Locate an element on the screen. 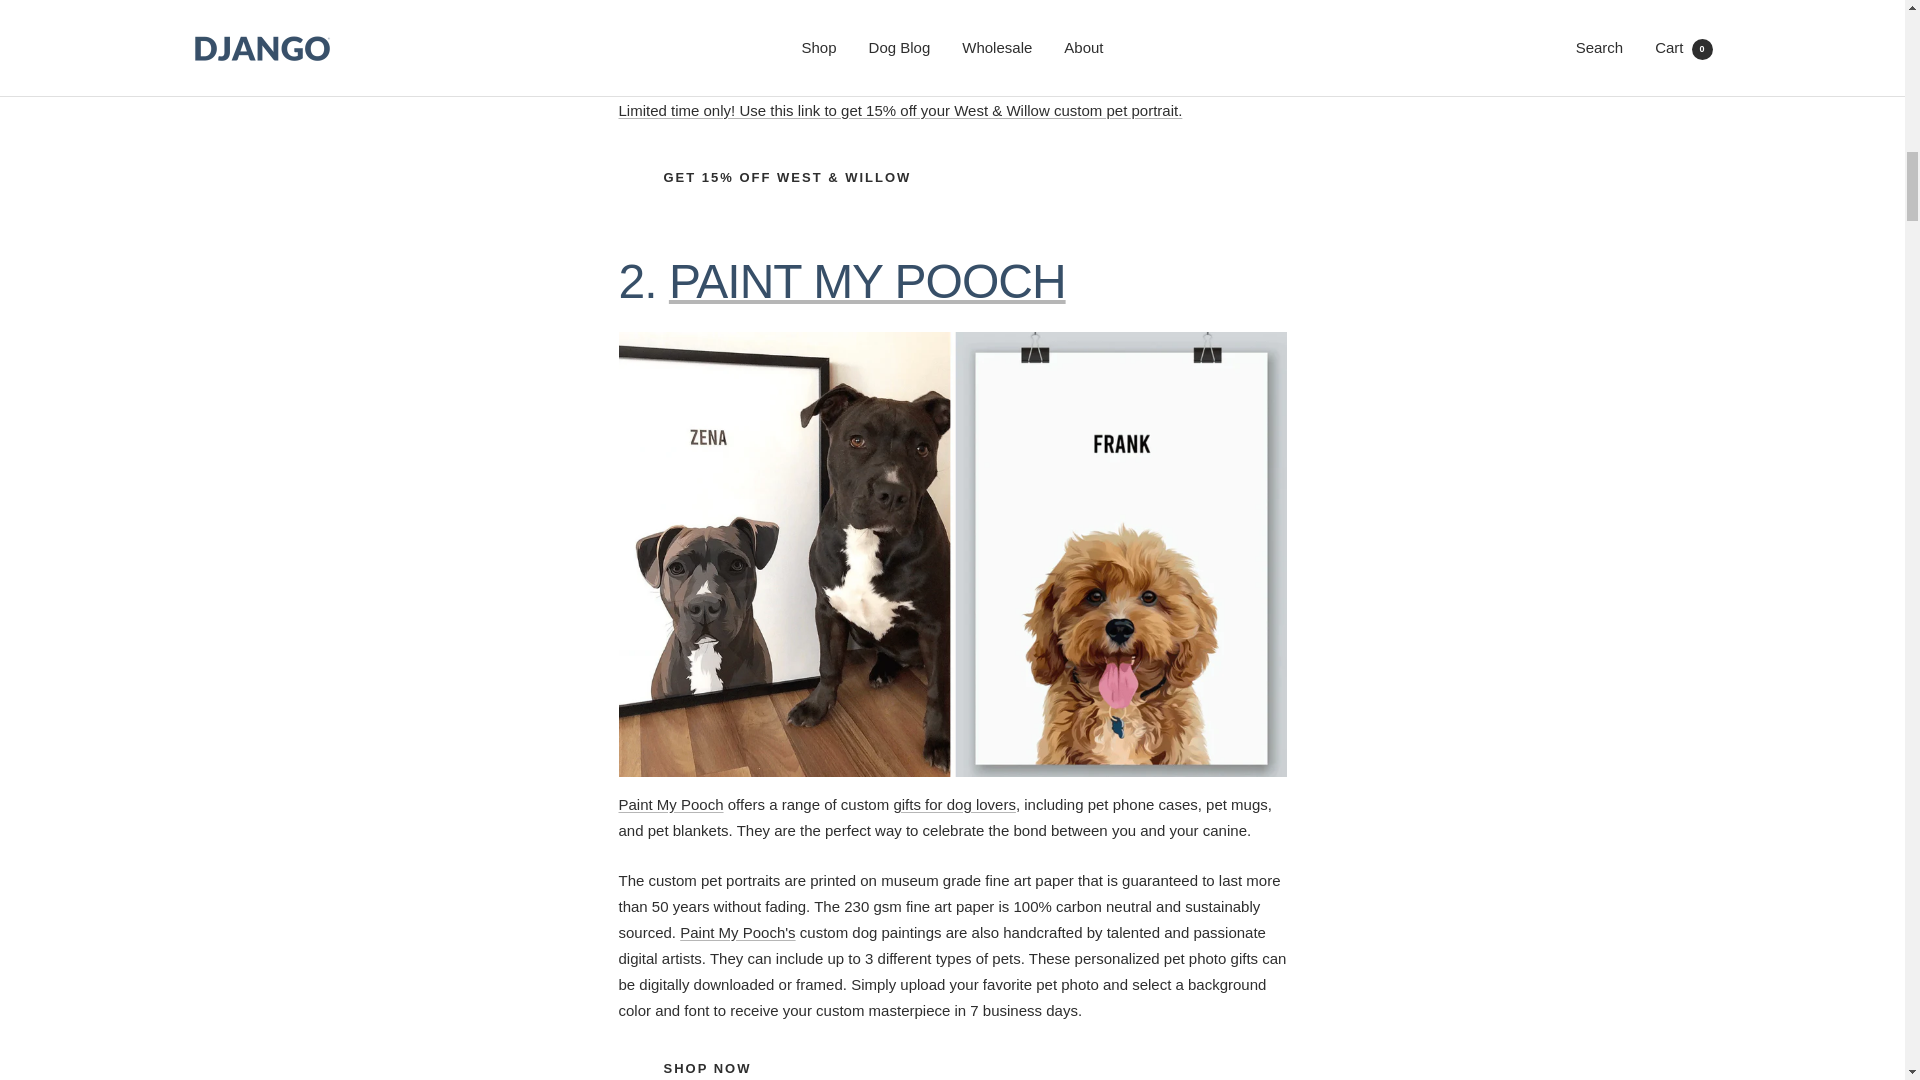 Image resolution: width=1920 pixels, height=1080 pixels. THE BEST GIFTS FOR DOGS AND DOG LOVERS is located at coordinates (954, 804).